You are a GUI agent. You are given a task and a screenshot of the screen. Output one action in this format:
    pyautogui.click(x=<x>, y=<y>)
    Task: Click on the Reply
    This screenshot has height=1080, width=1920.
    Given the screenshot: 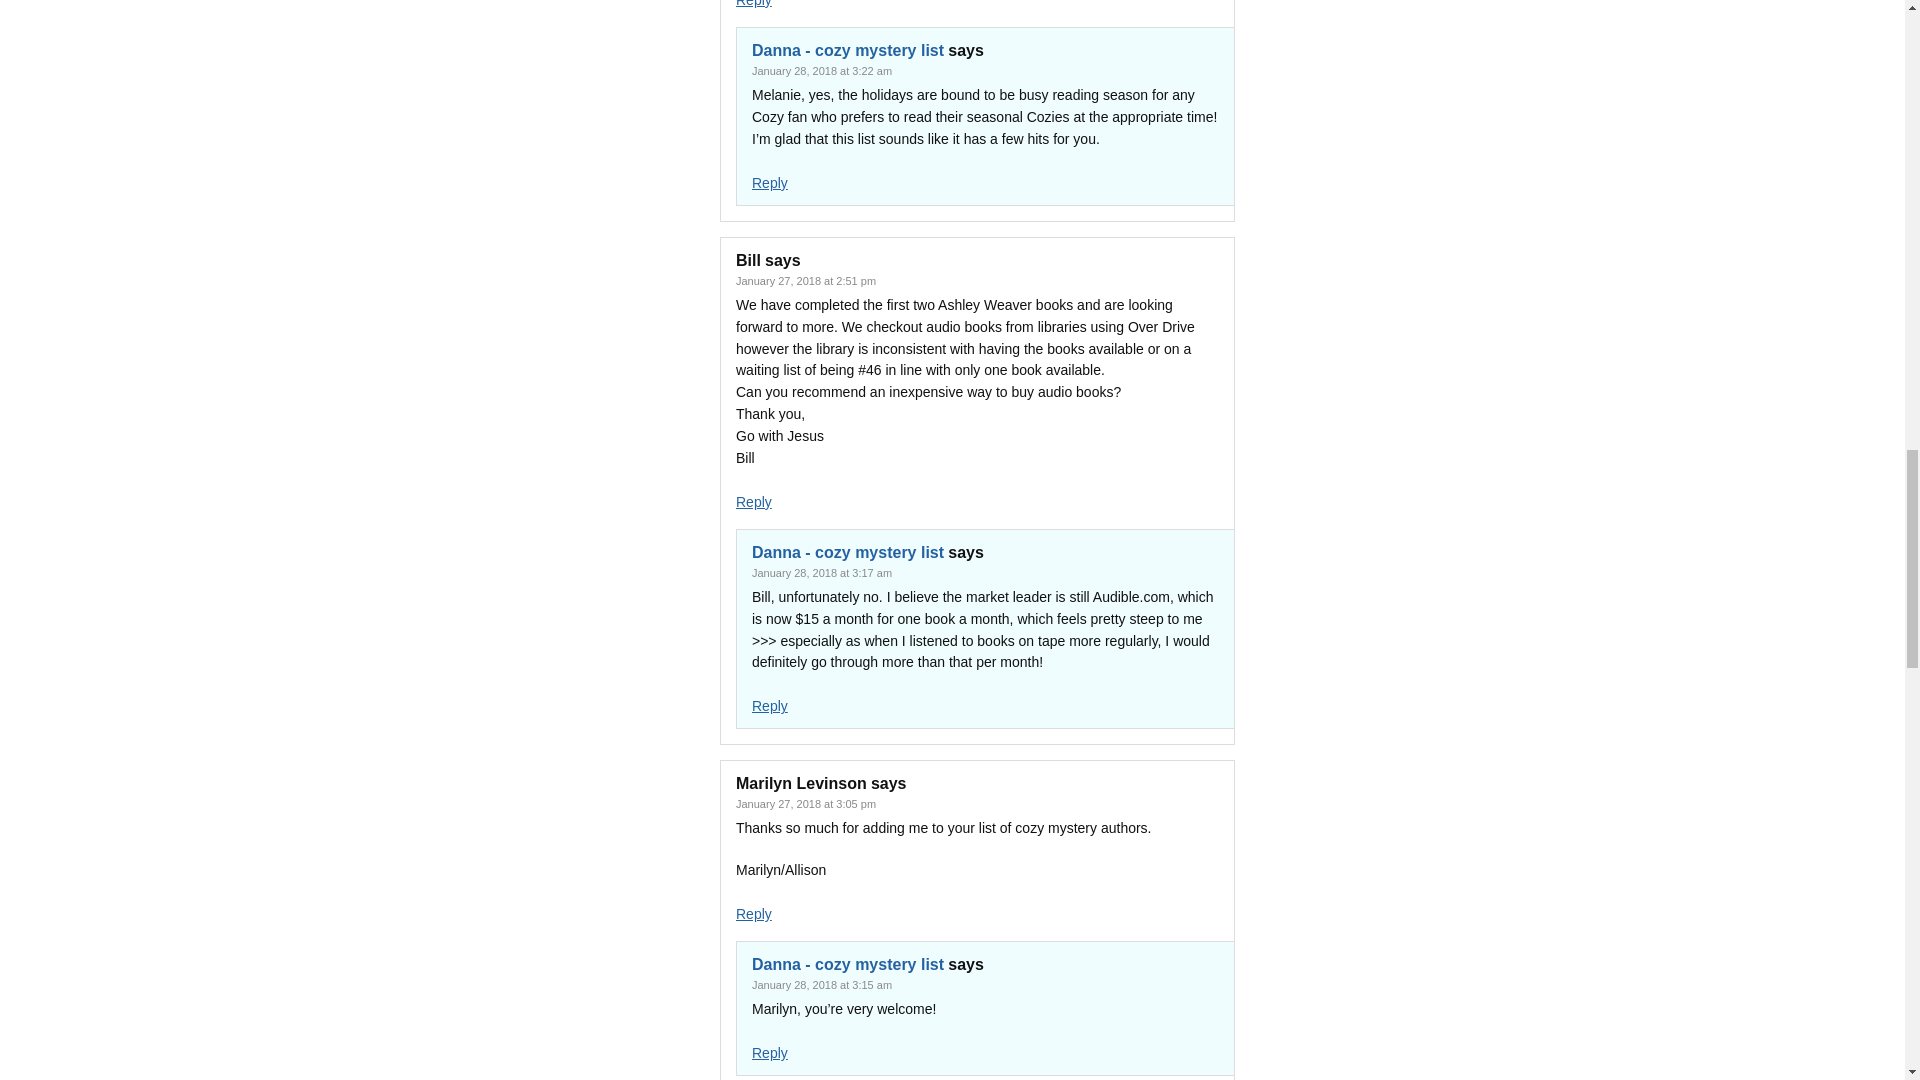 What is the action you would take?
    pyautogui.click(x=770, y=182)
    